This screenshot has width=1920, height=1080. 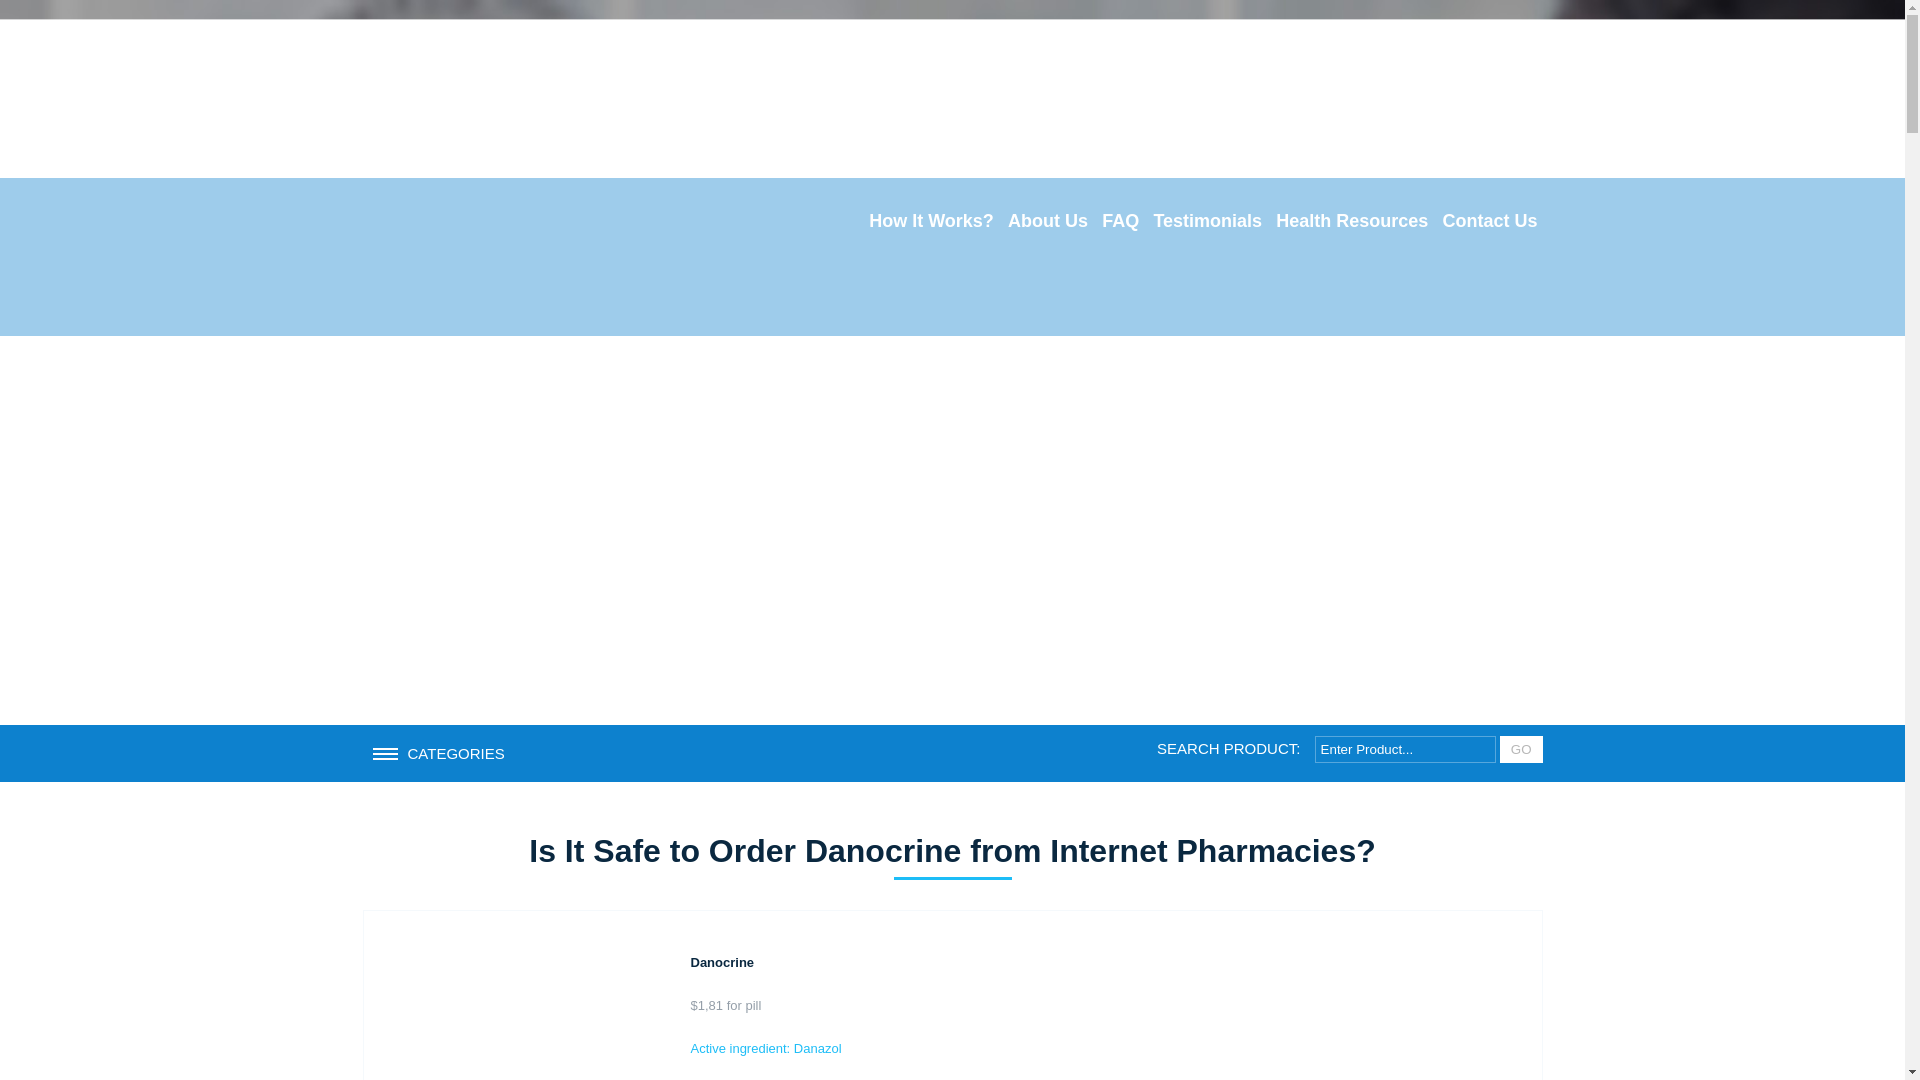 What do you see at coordinates (1488, 221) in the screenshot?
I see `Contact Us` at bounding box center [1488, 221].